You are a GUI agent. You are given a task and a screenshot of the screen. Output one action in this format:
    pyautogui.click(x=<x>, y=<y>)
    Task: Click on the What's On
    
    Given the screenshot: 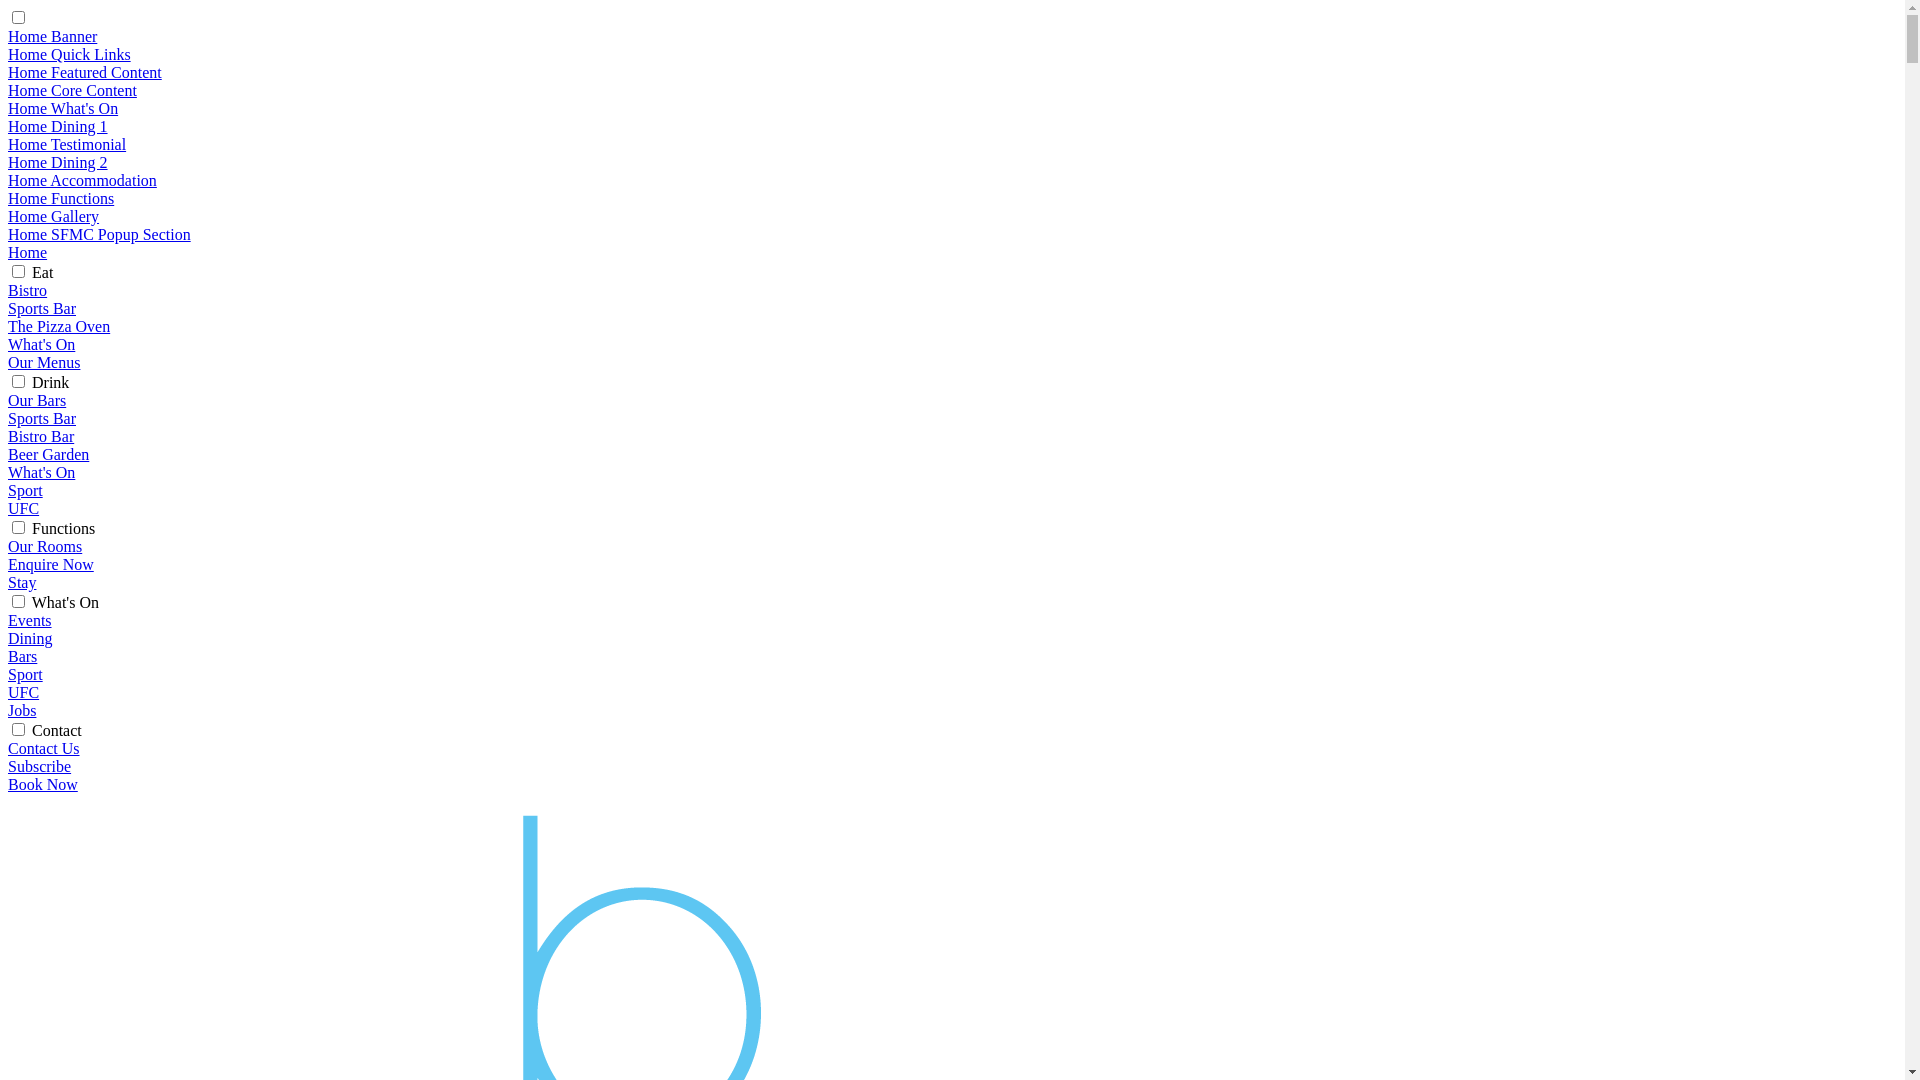 What is the action you would take?
    pyautogui.click(x=42, y=344)
    